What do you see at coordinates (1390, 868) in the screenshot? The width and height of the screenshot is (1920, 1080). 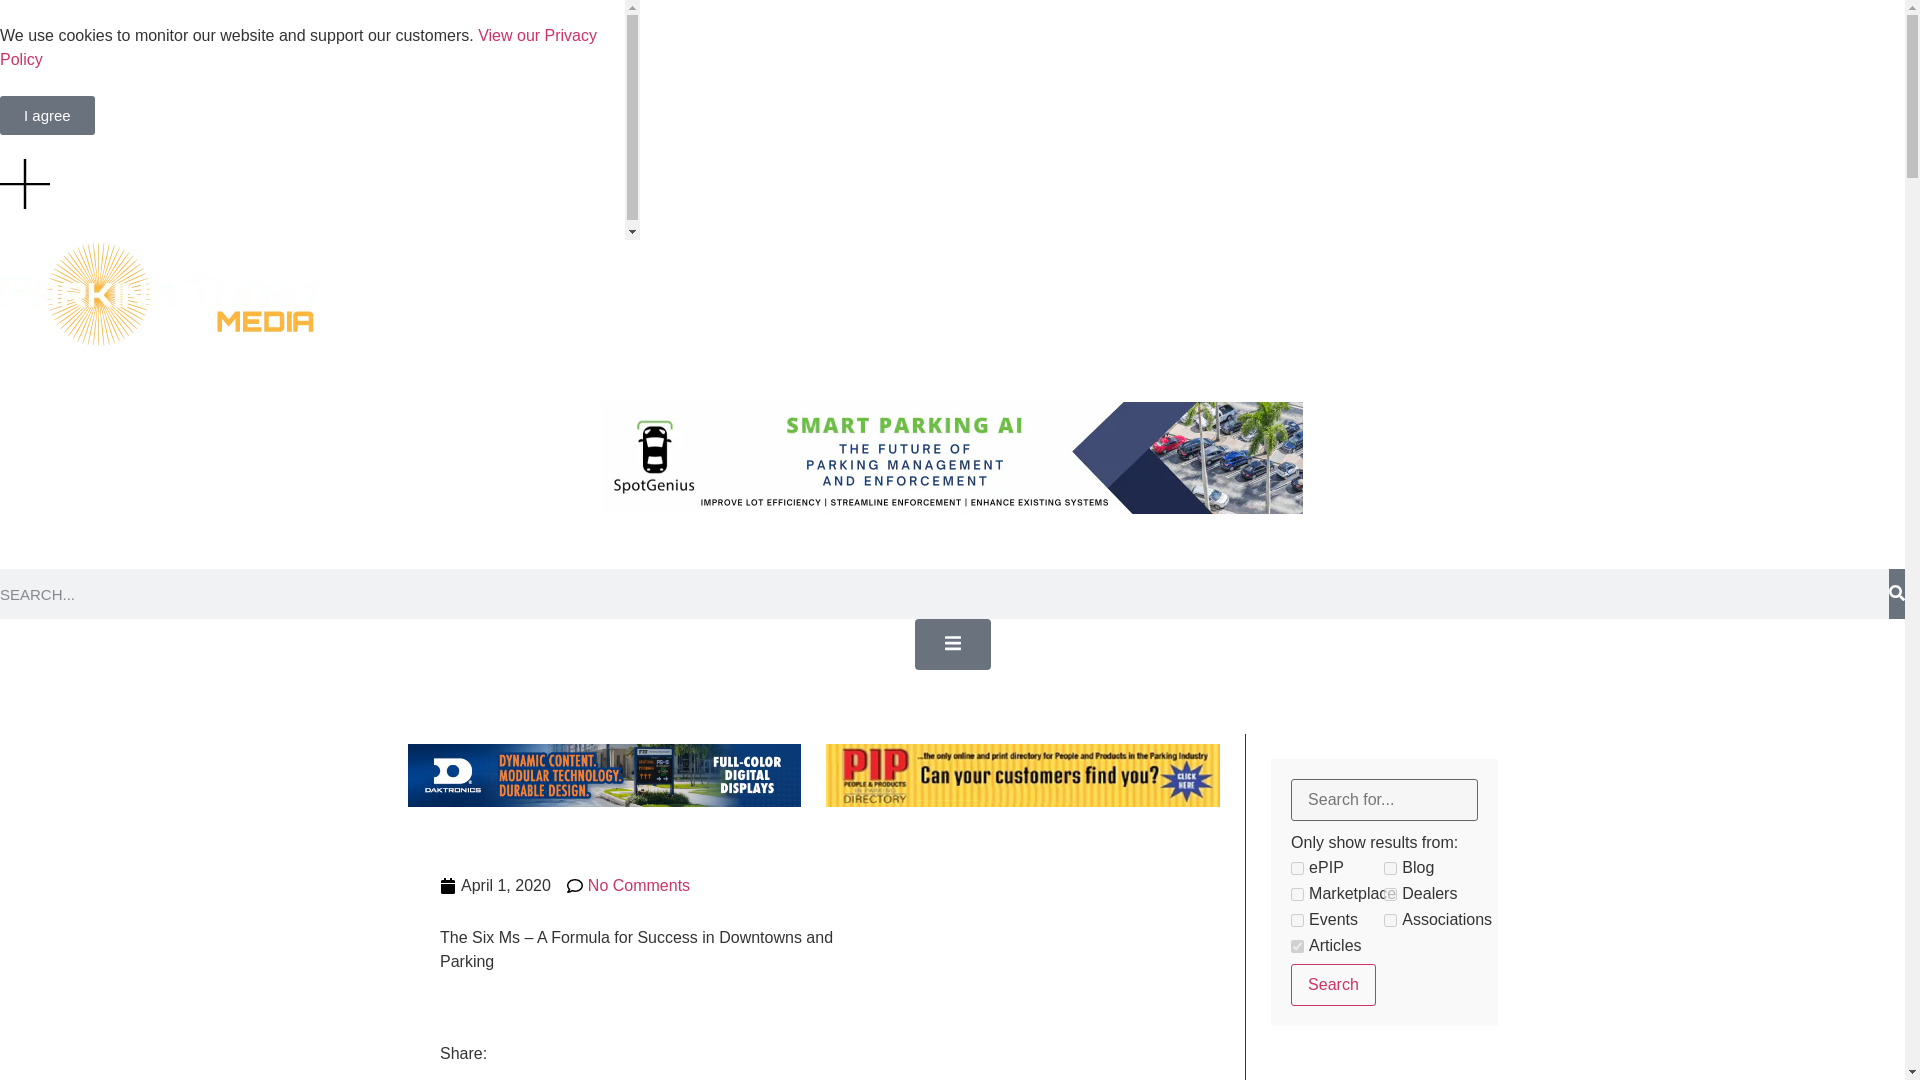 I see `Blog` at bounding box center [1390, 868].